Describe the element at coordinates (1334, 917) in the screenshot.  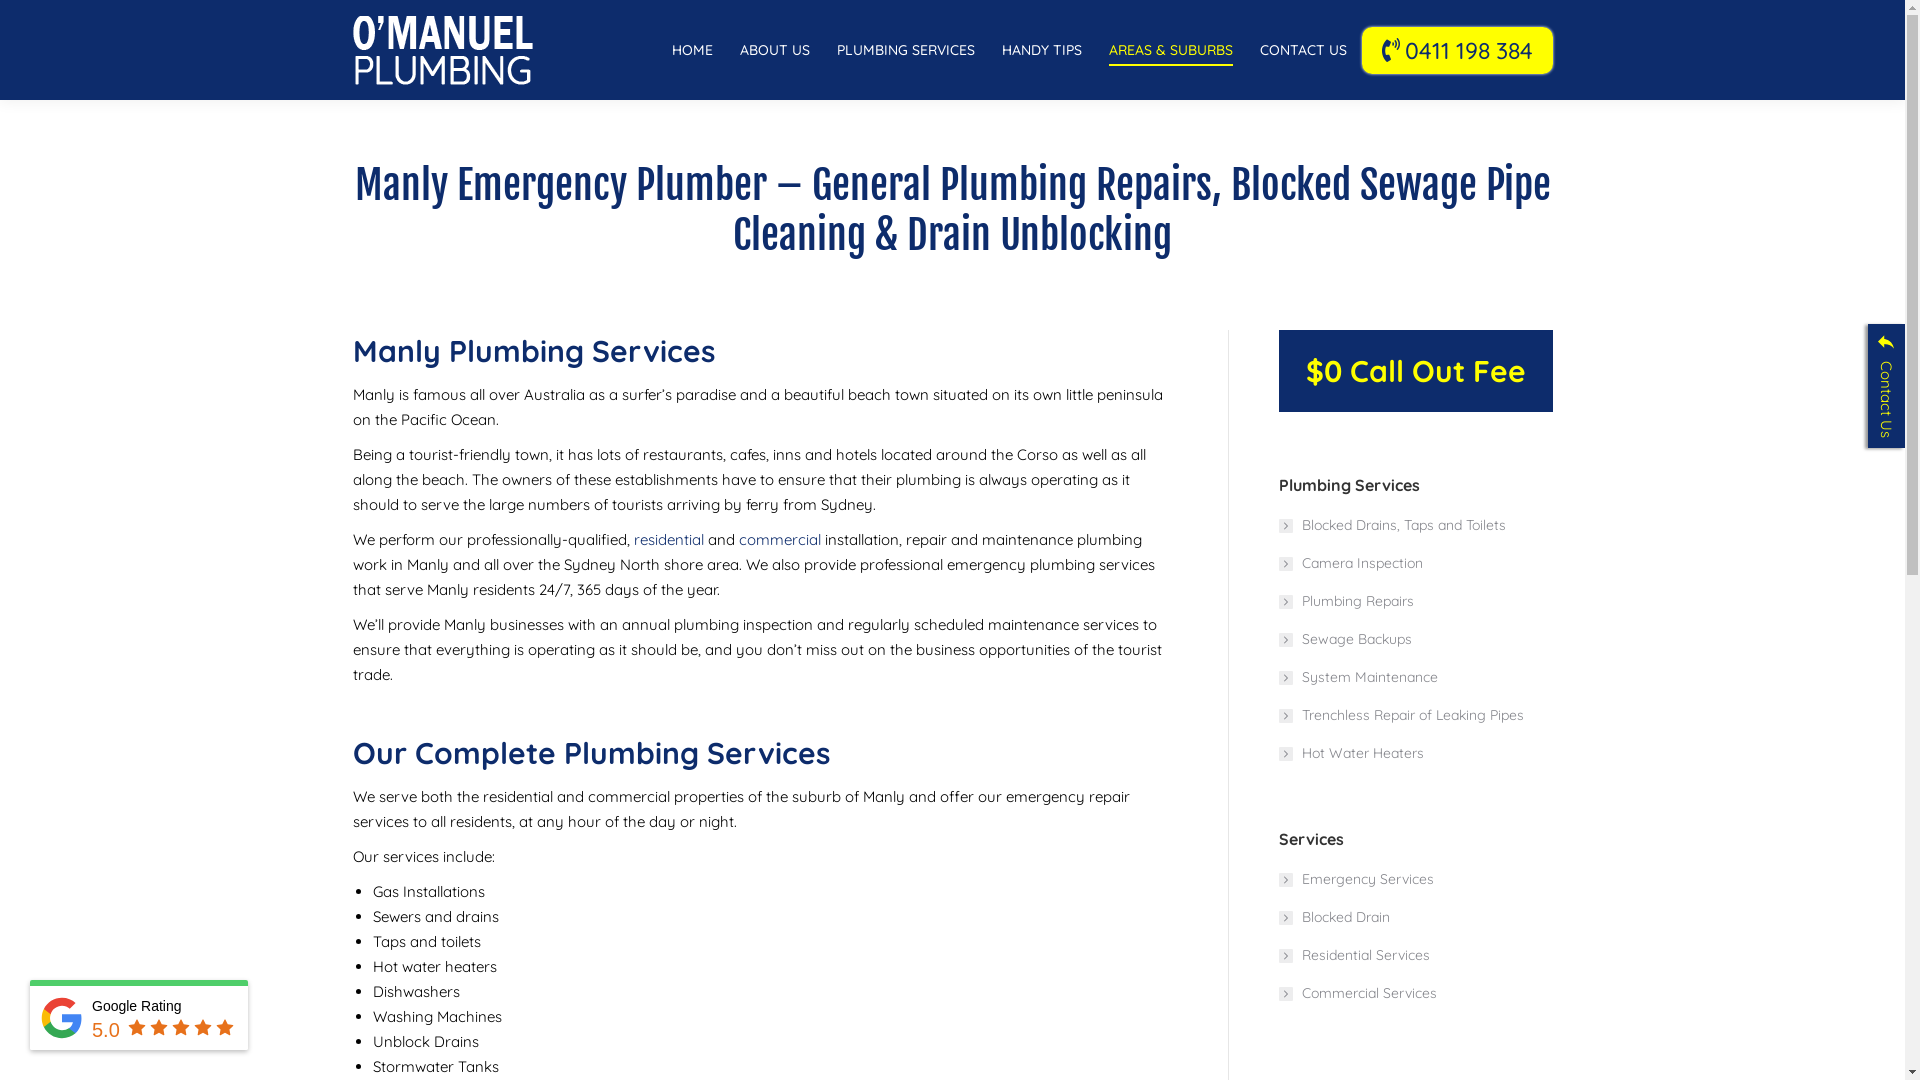
I see `Blocked Drain` at that location.